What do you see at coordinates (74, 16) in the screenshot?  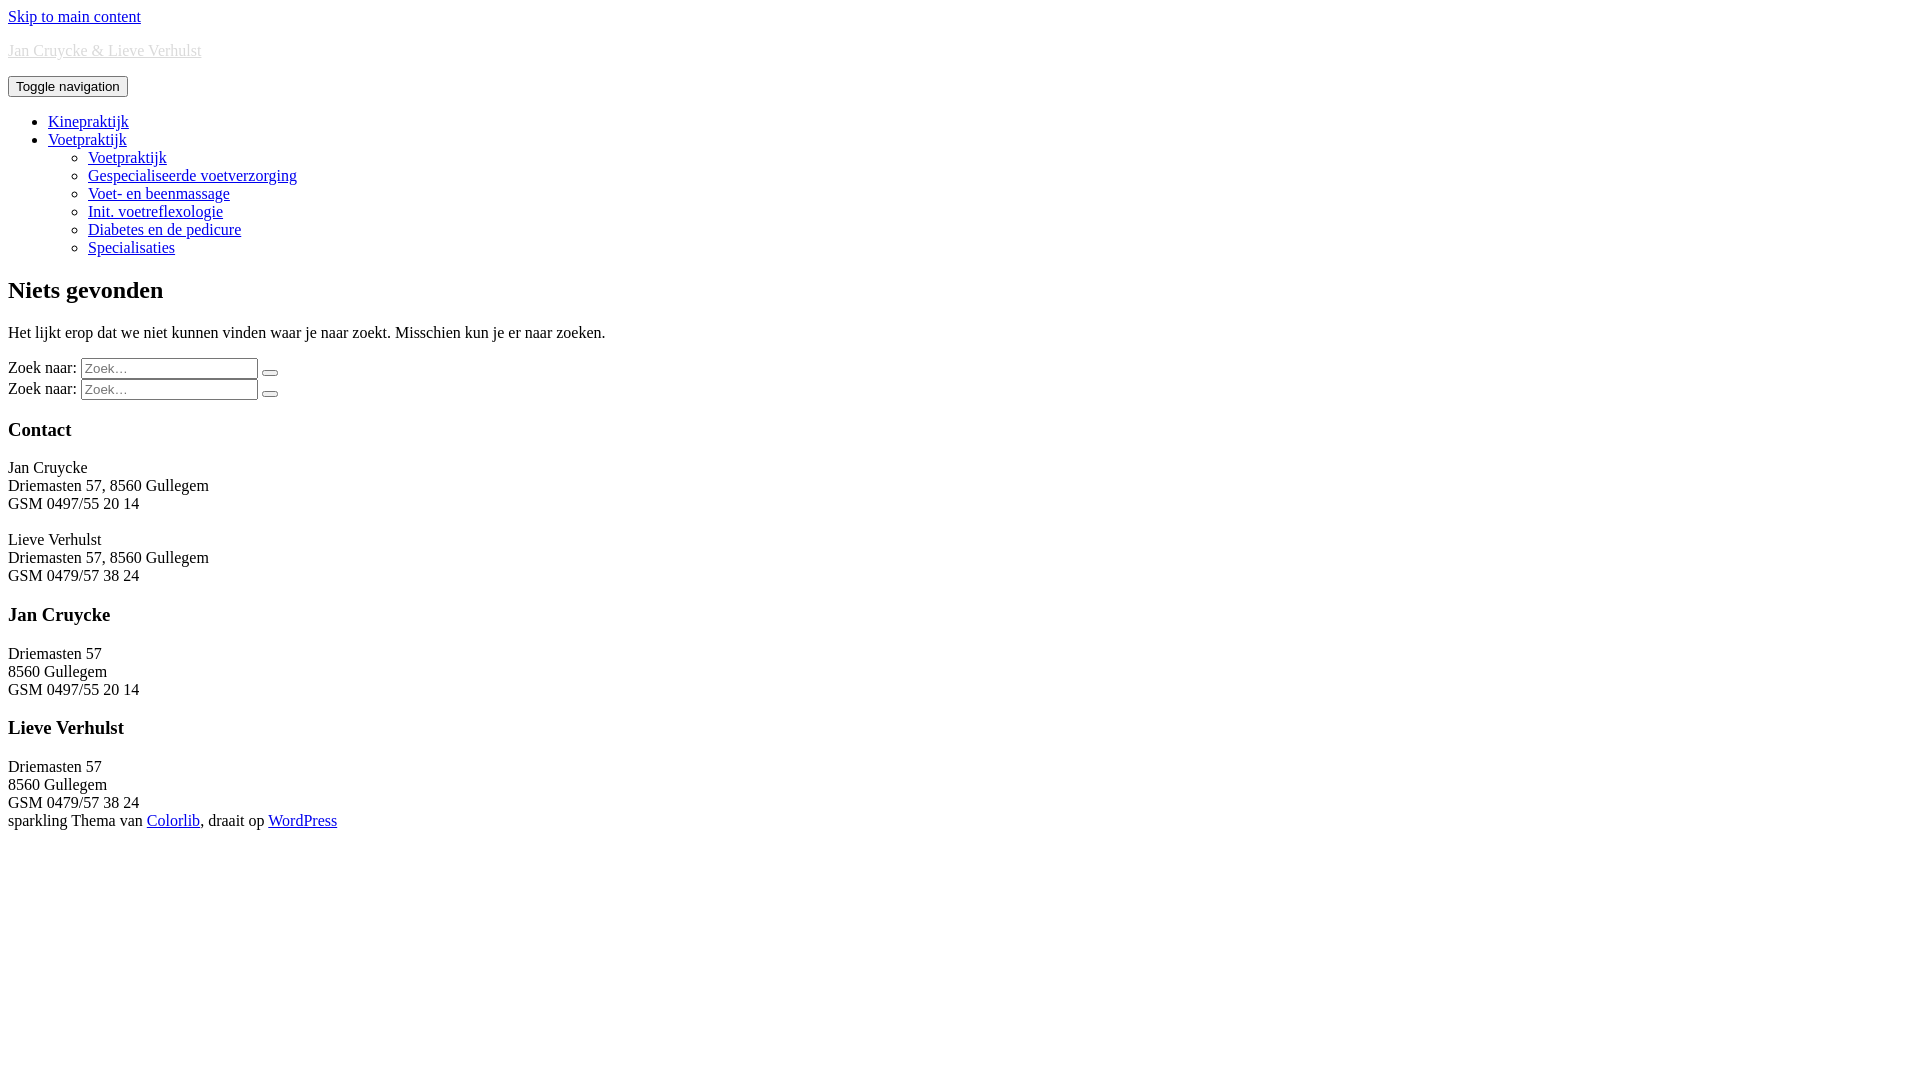 I see `Skip to main content` at bounding box center [74, 16].